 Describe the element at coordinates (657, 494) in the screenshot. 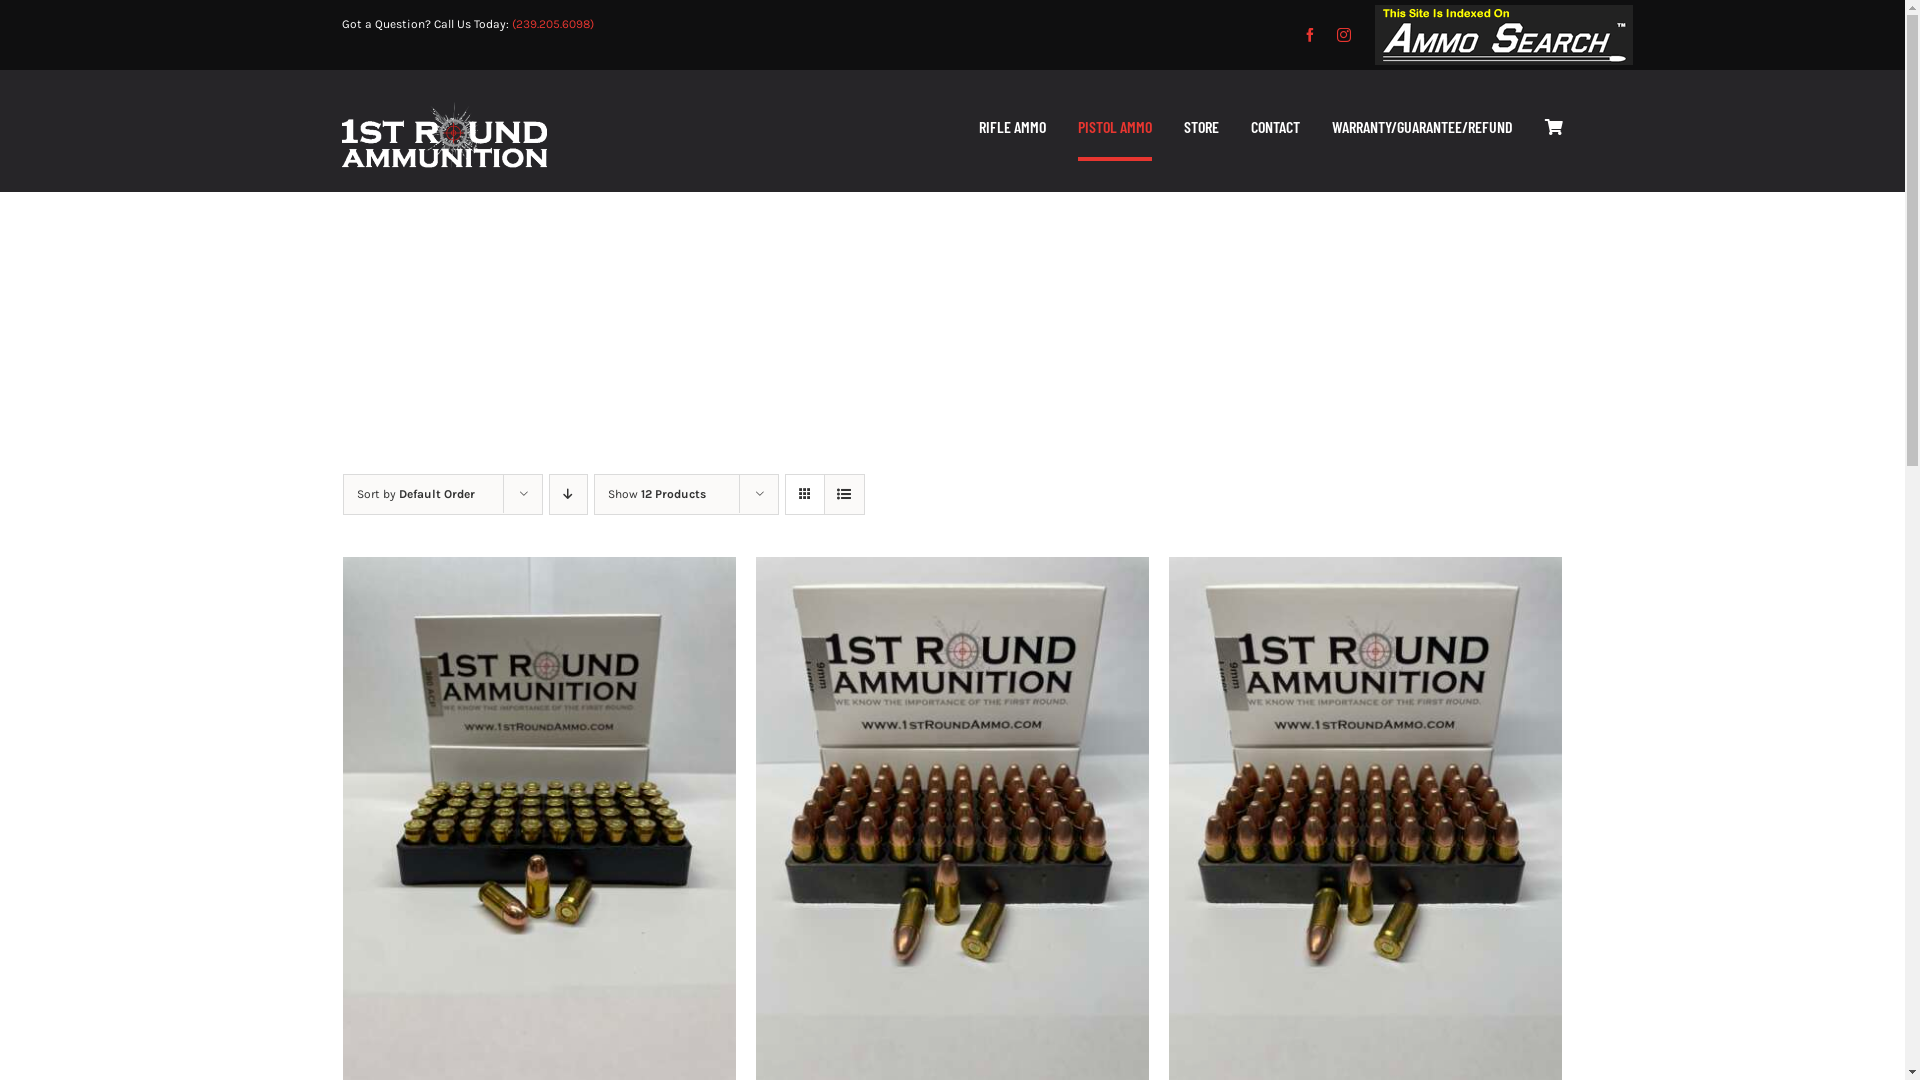

I see `Show 12 Products` at that location.